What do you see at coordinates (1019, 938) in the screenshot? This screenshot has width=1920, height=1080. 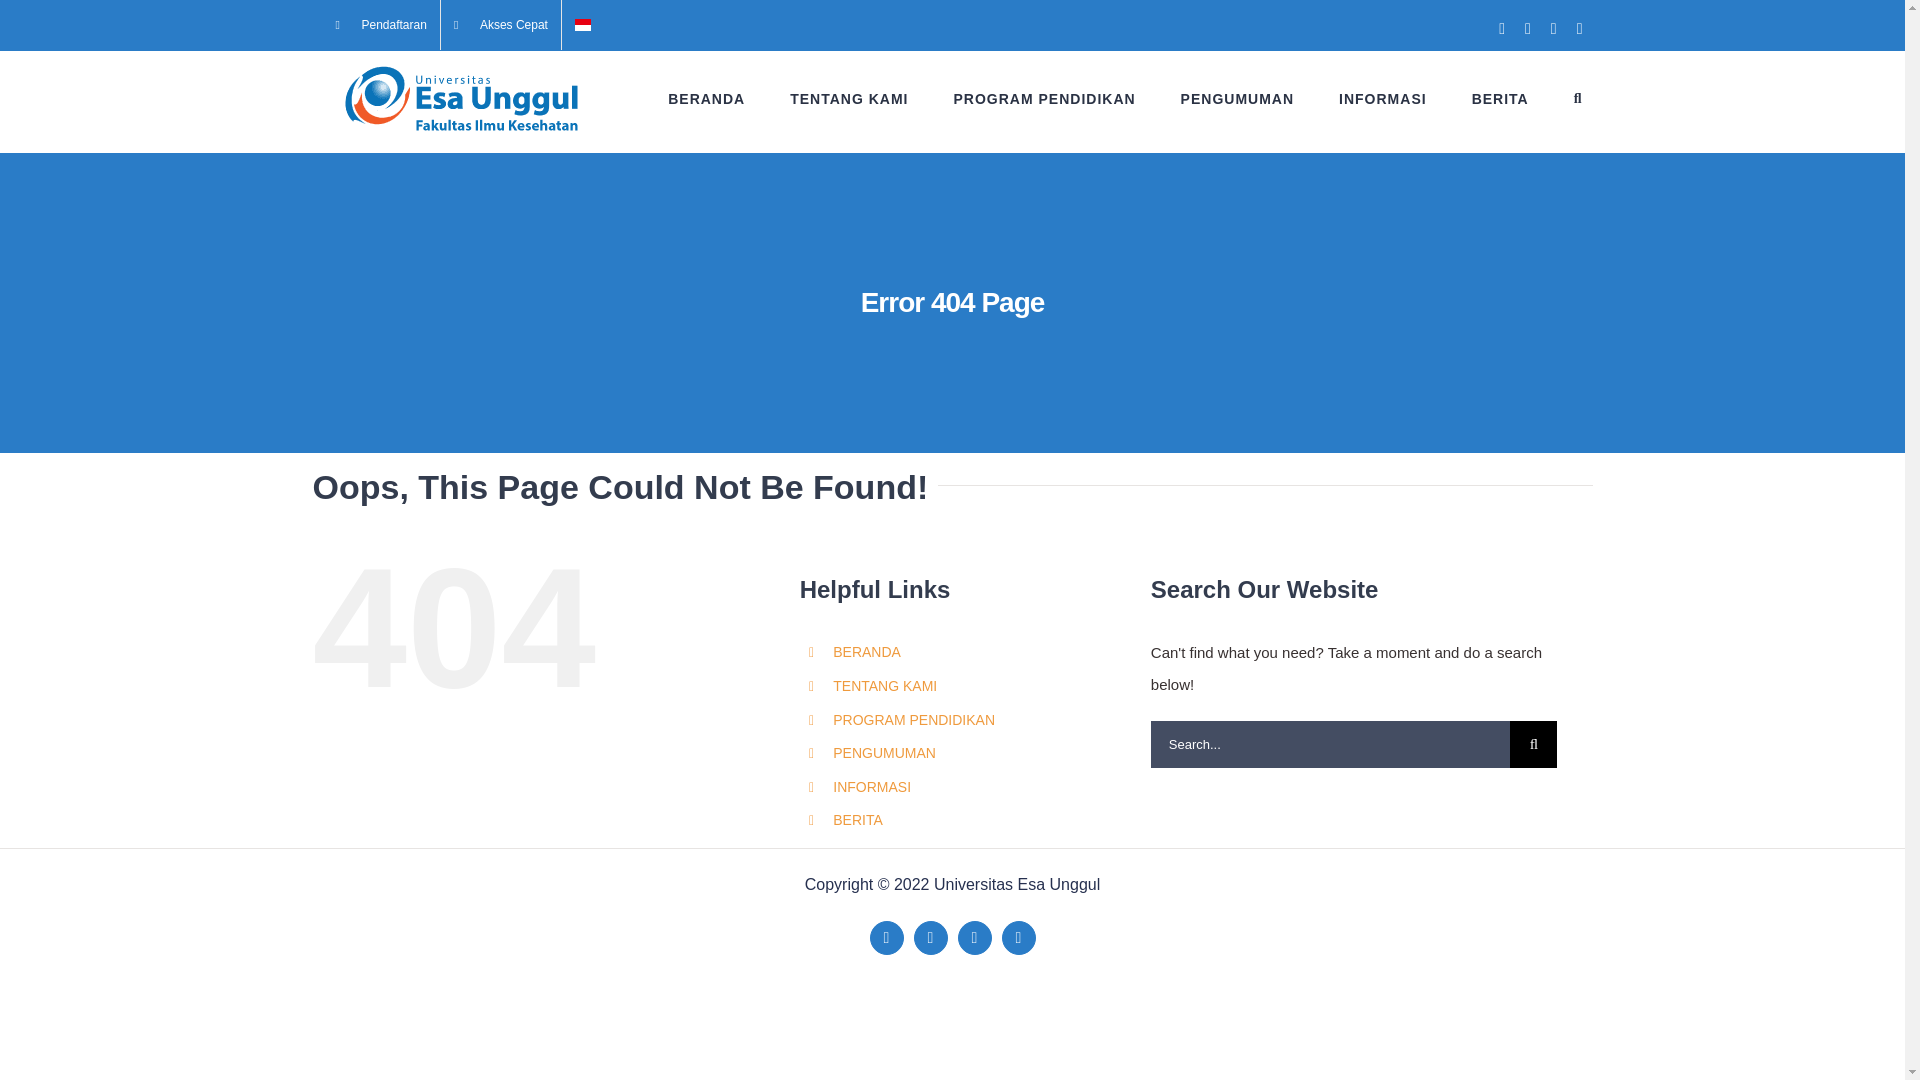 I see `Instagram` at bounding box center [1019, 938].